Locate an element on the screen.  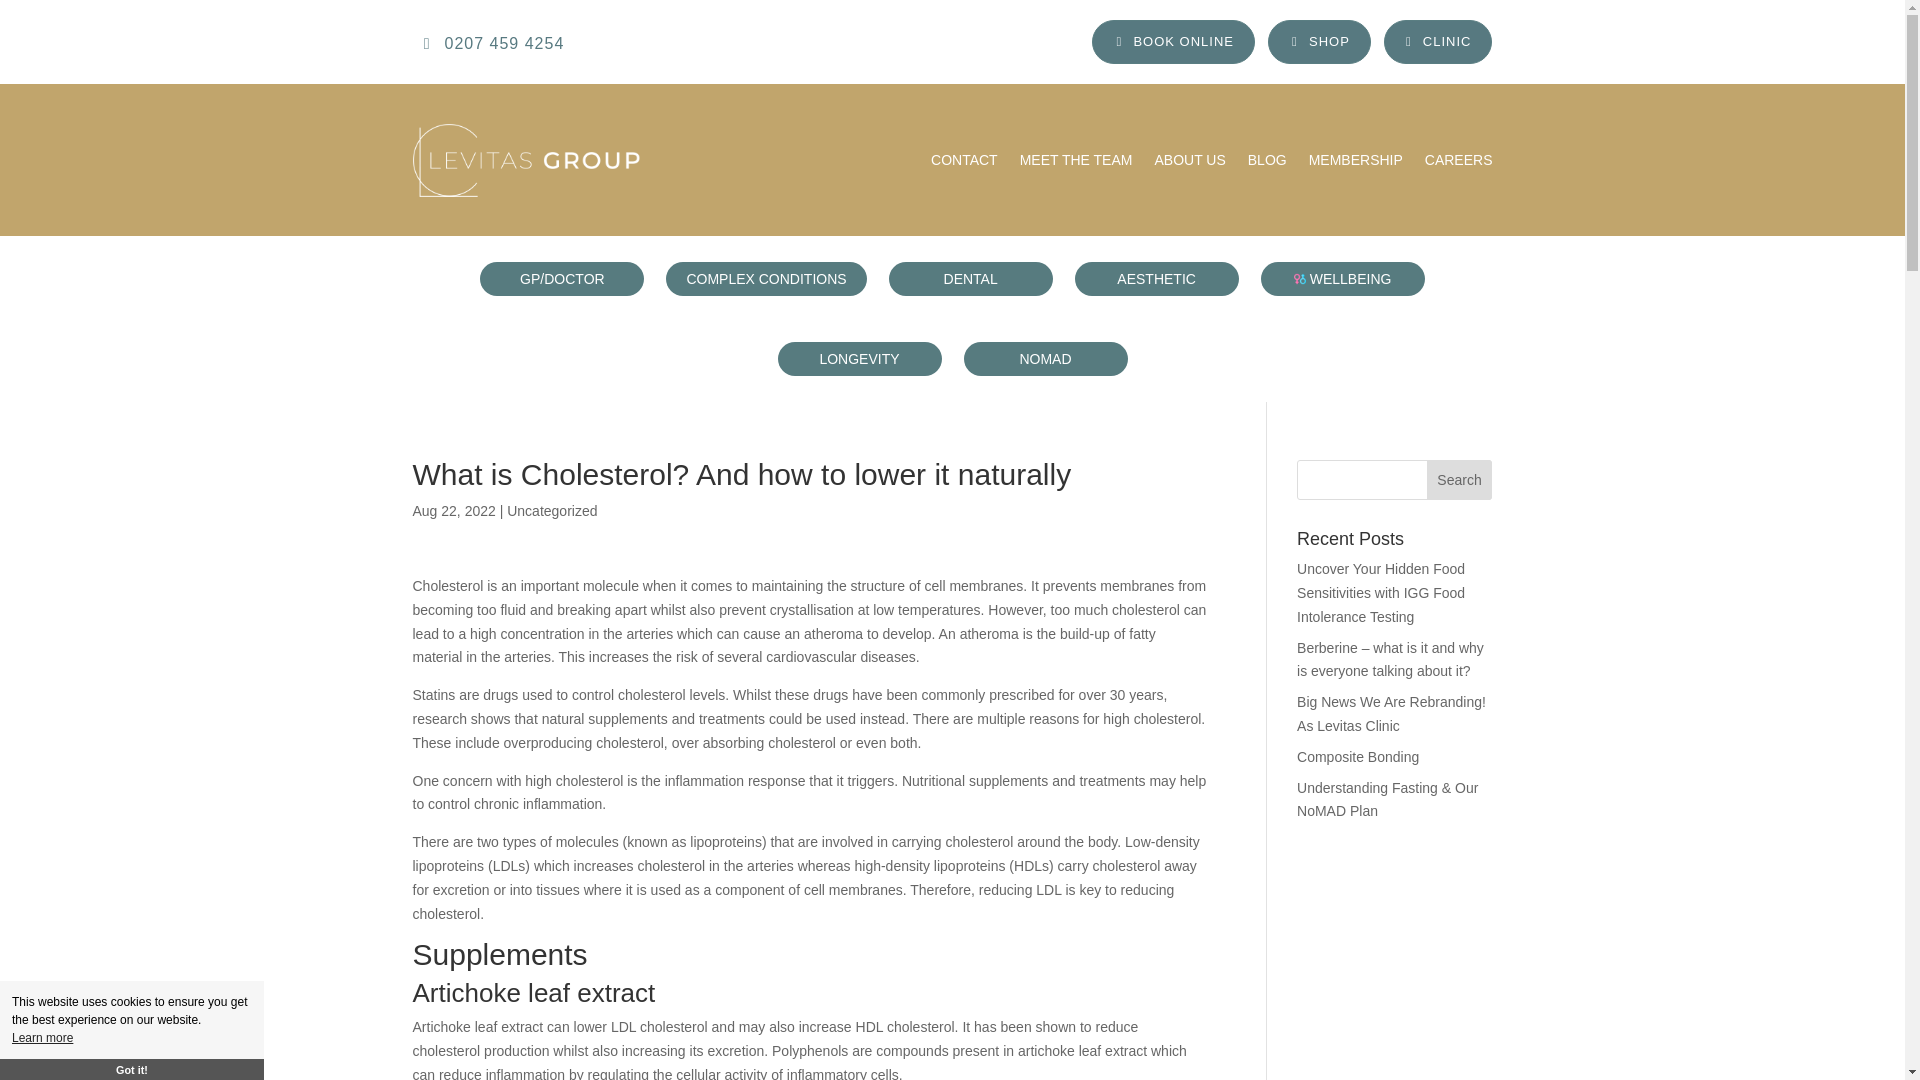
Search is located at coordinates (1460, 480).